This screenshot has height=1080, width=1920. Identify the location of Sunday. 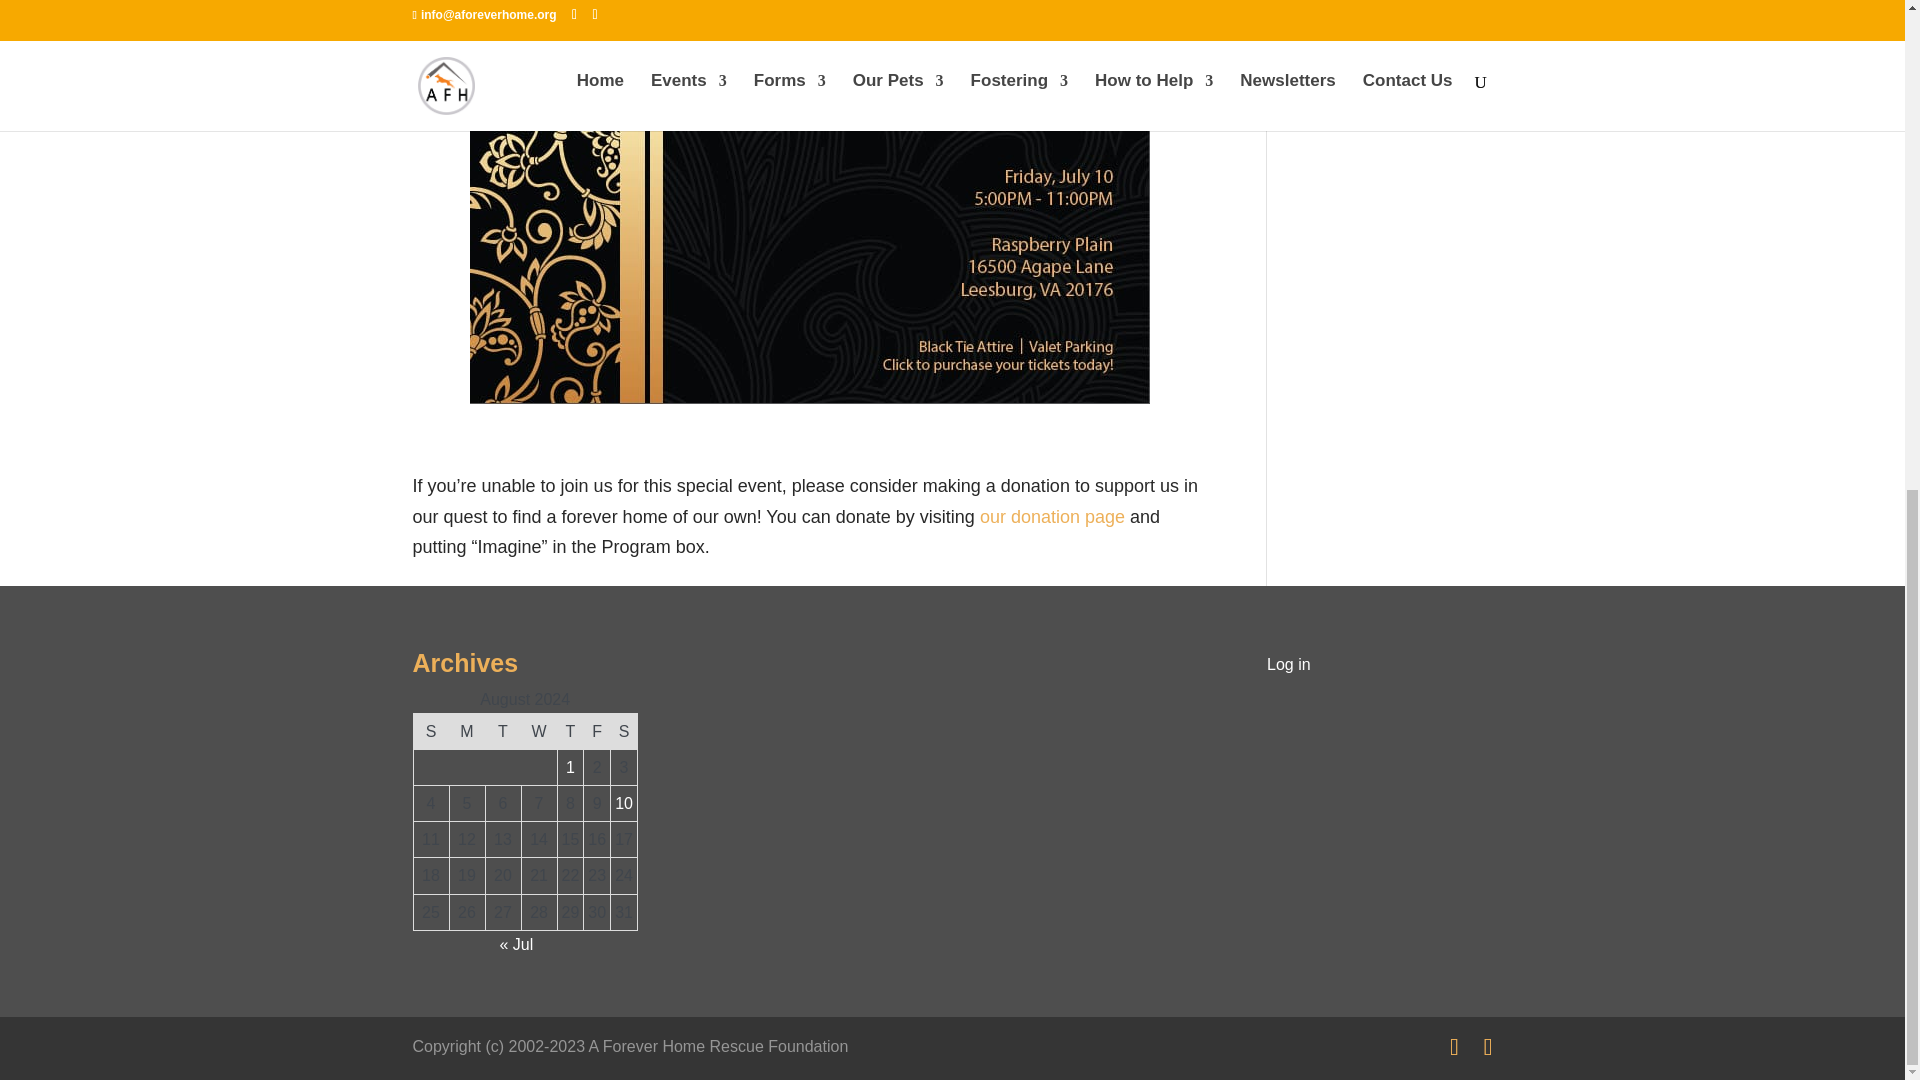
(430, 730).